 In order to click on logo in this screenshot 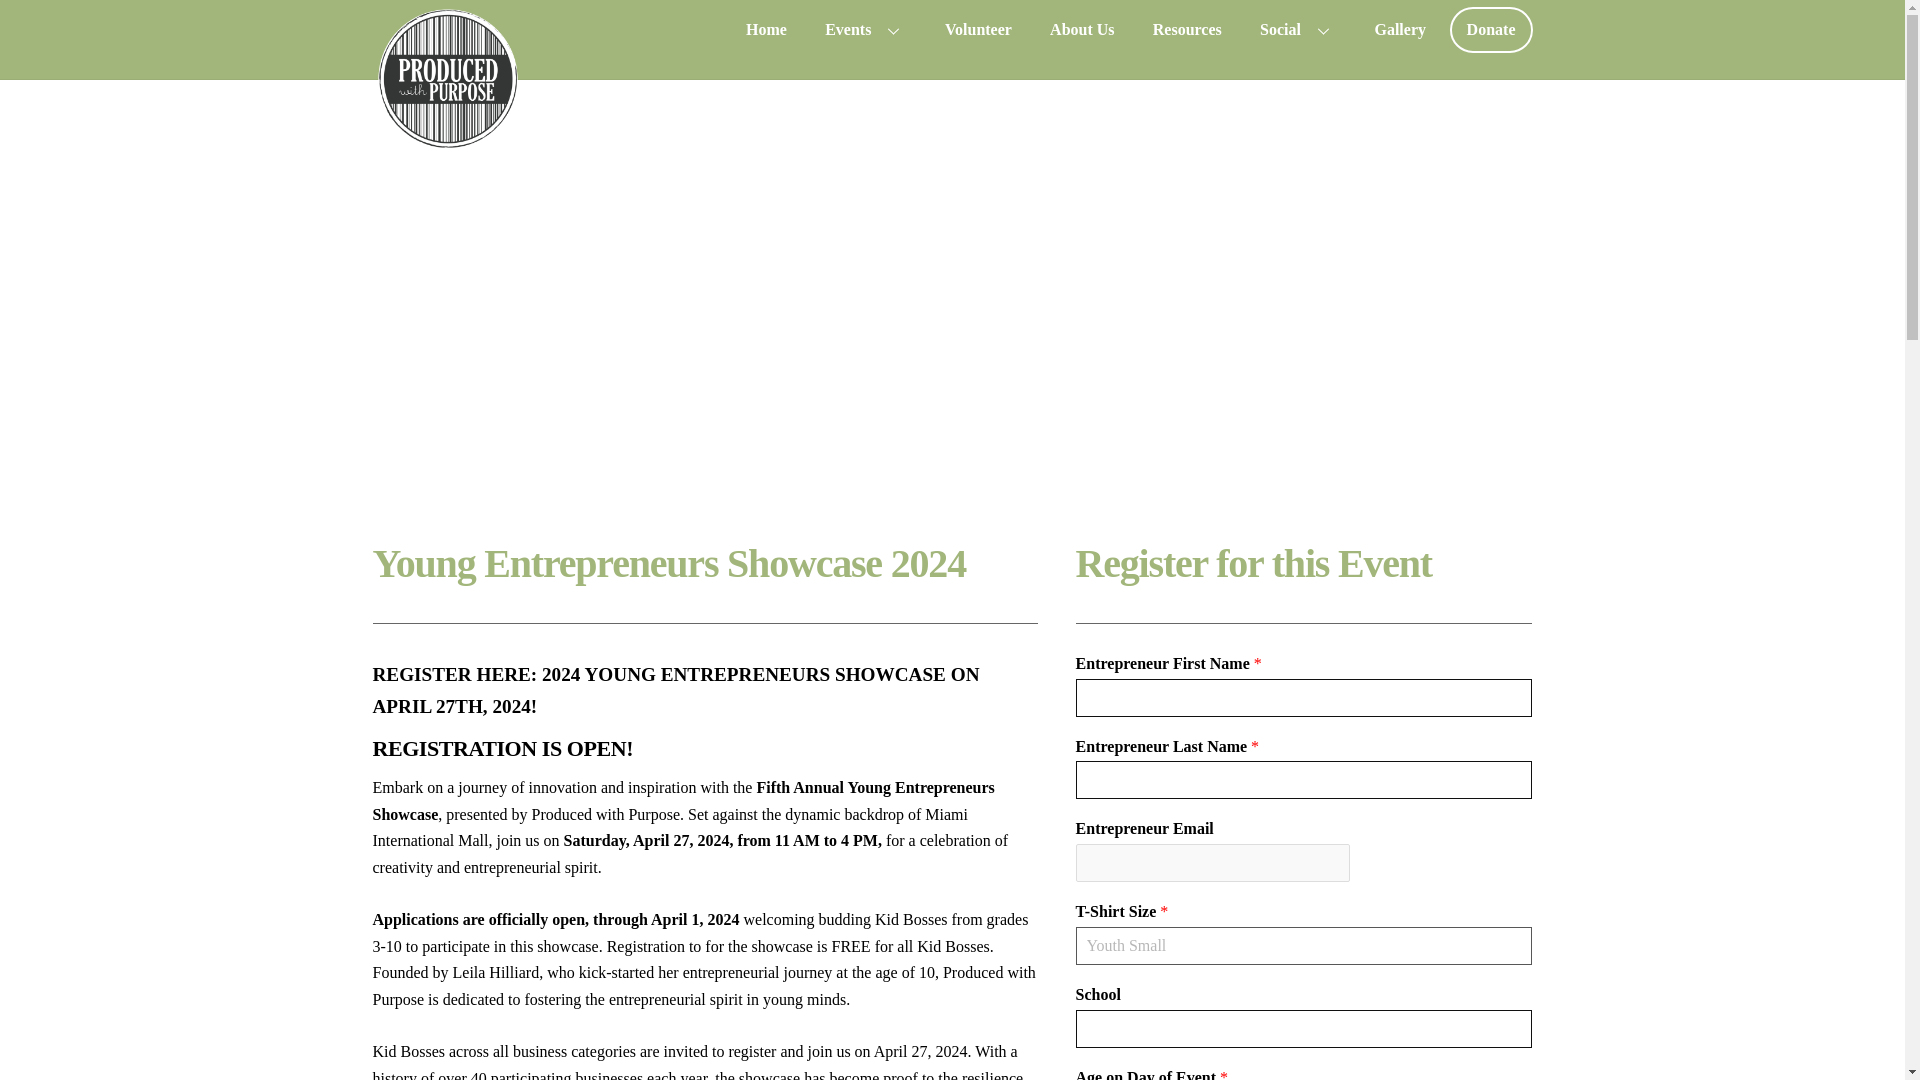, I will do `click(447, 78)`.